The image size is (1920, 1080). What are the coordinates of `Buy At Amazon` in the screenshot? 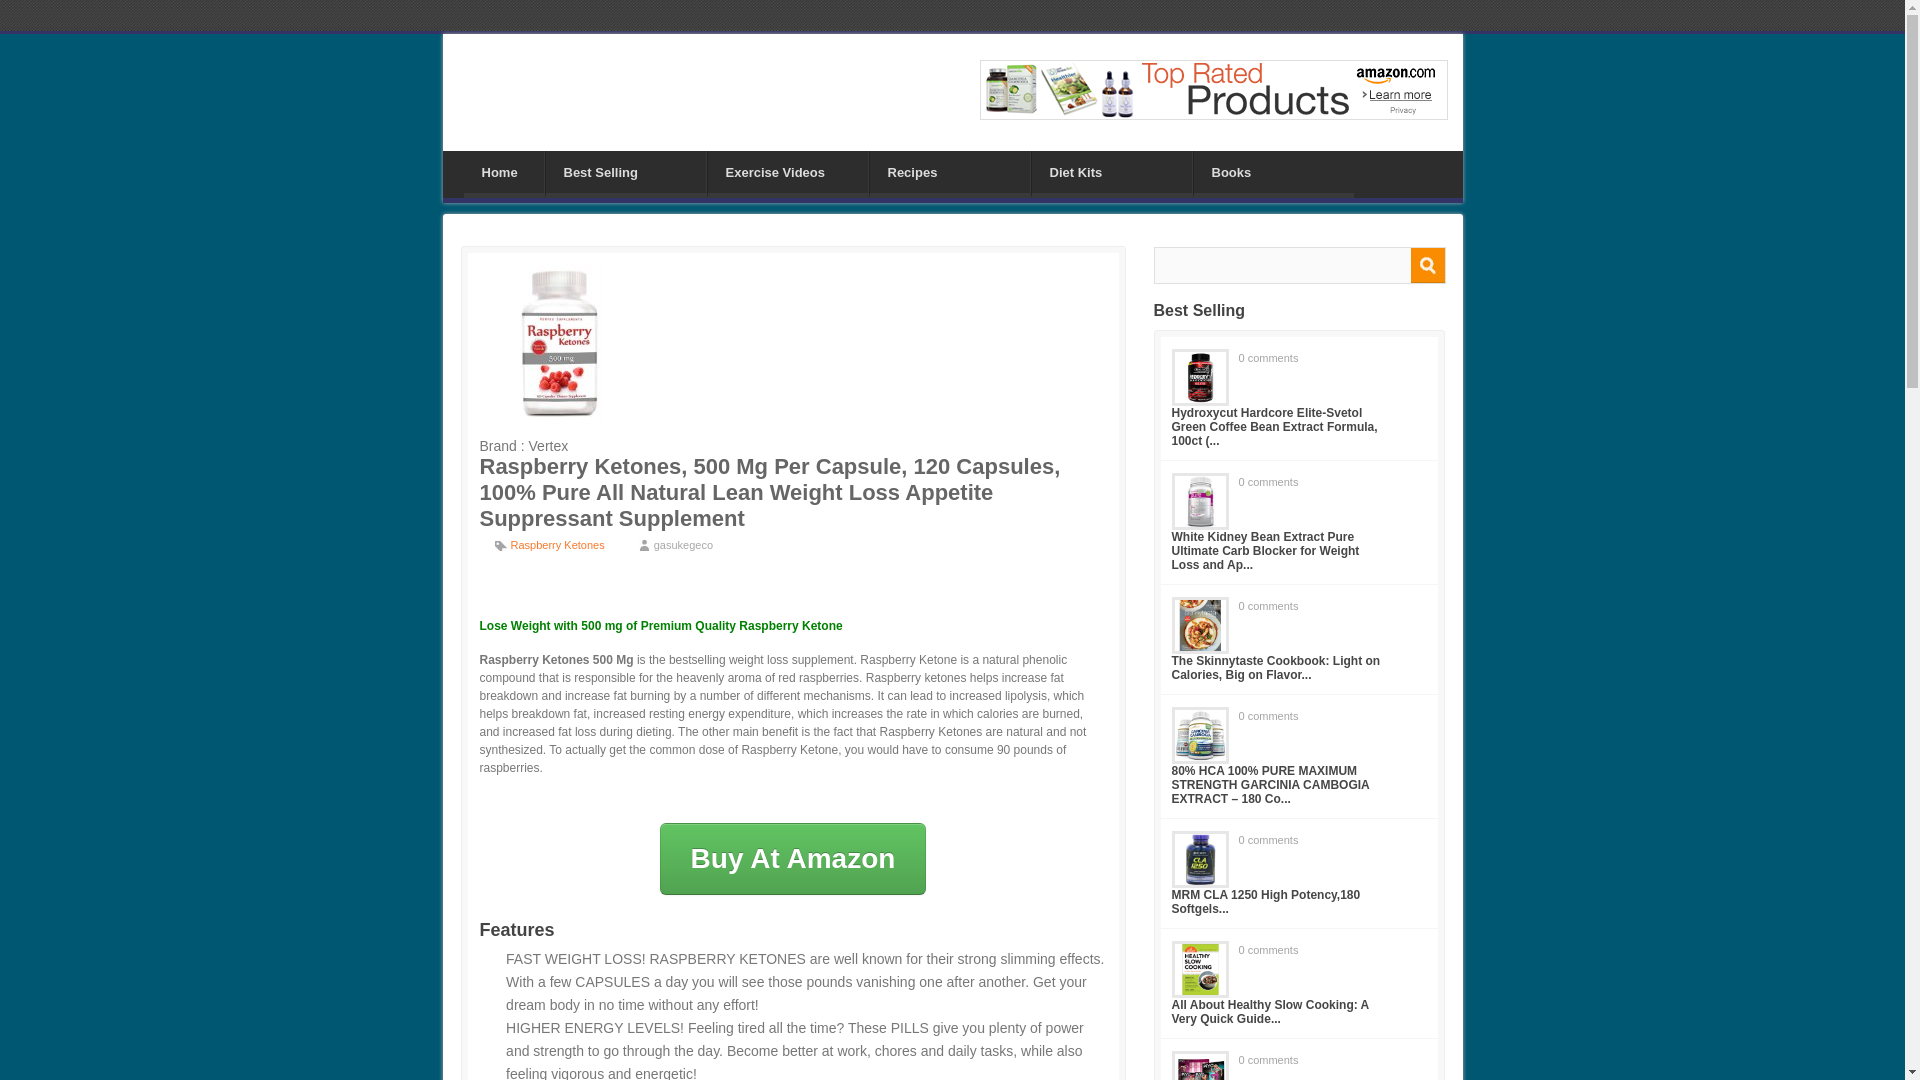 It's located at (794, 858).